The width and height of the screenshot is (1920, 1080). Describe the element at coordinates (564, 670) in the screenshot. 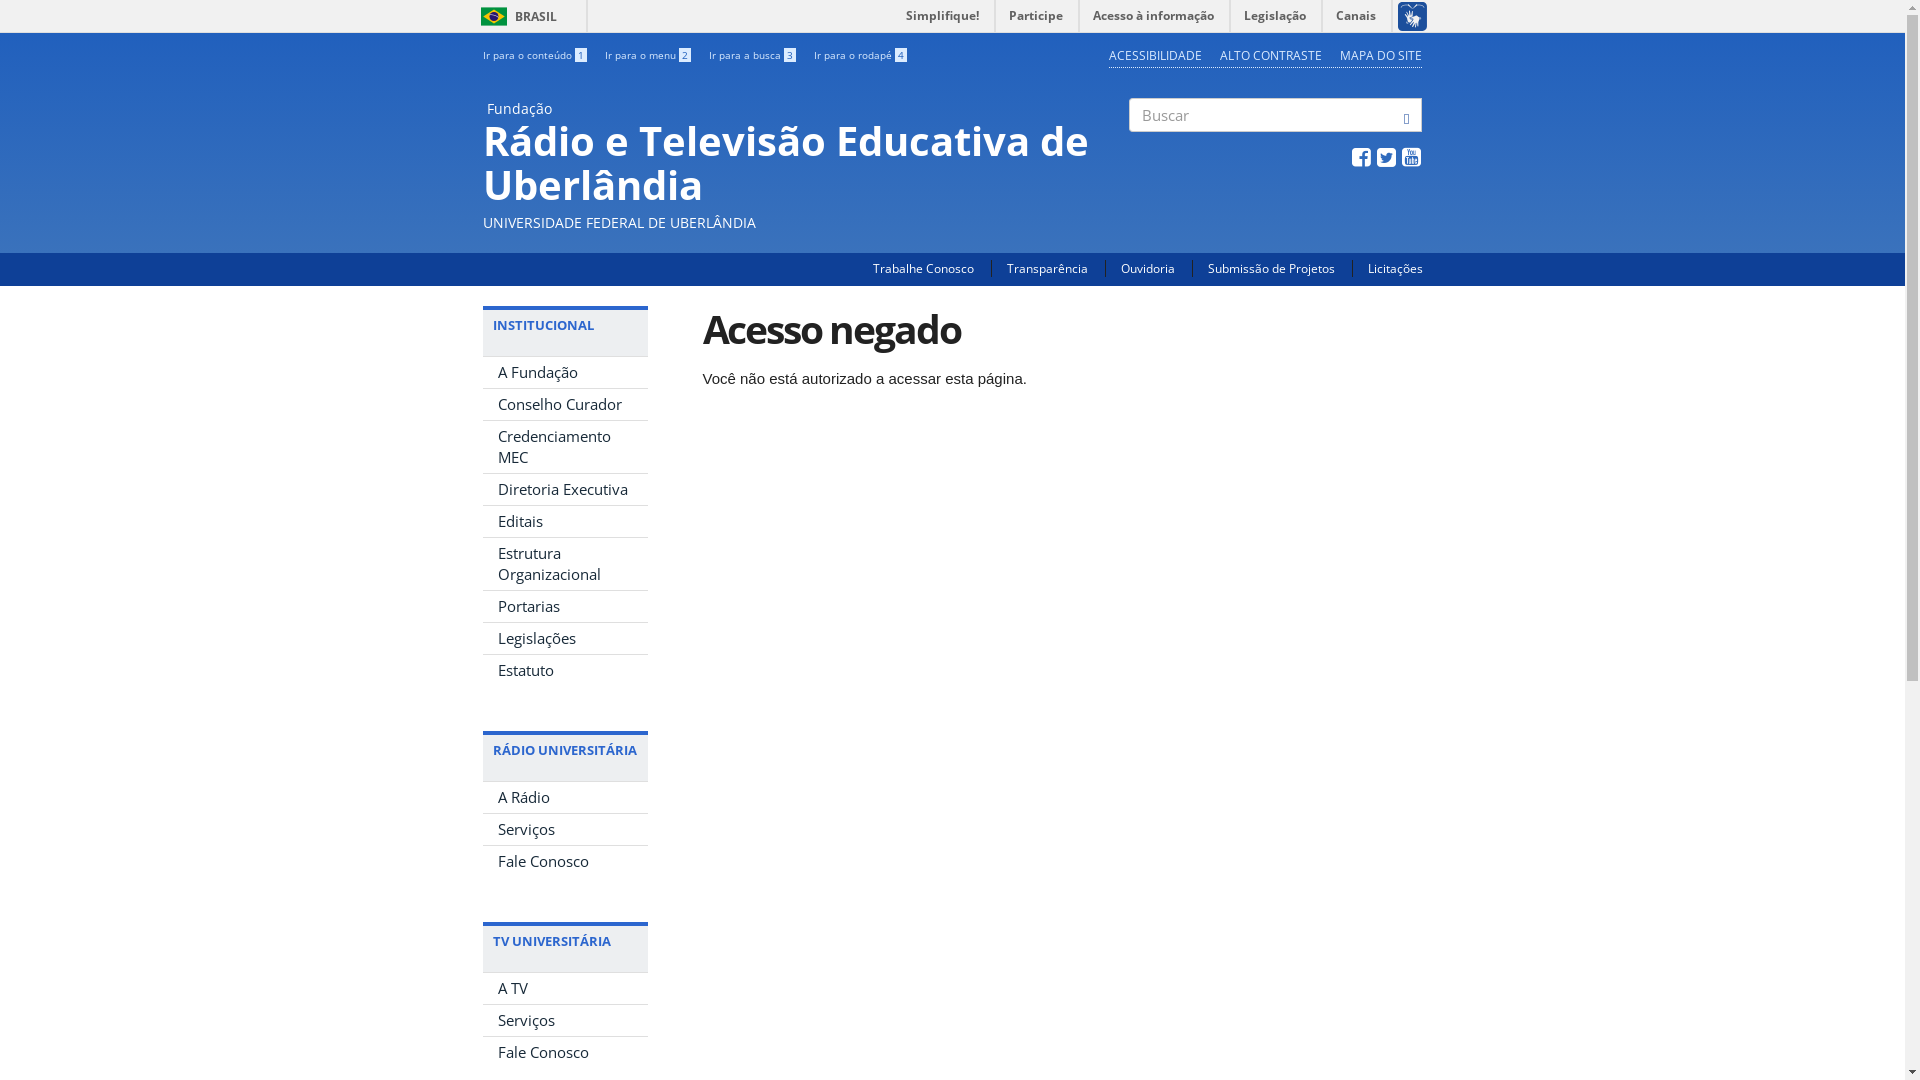

I see `Estatuto` at that location.